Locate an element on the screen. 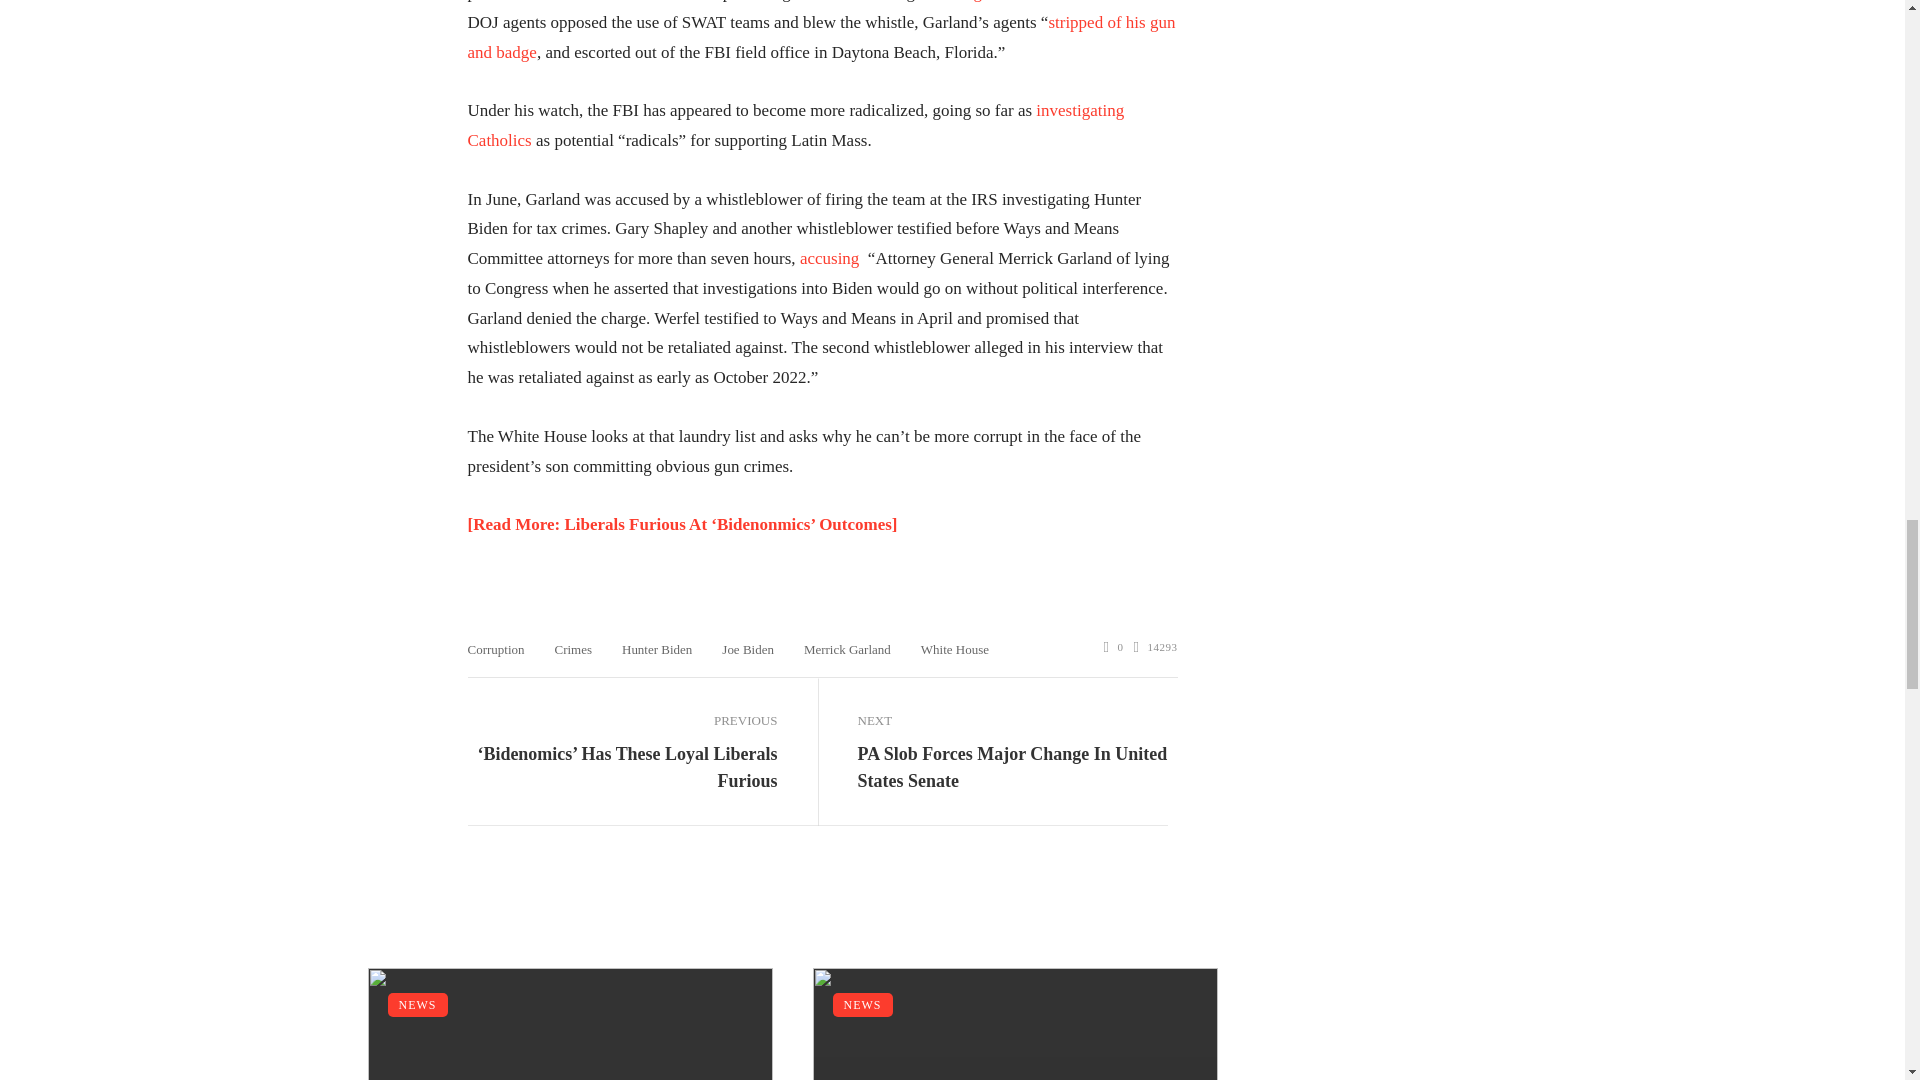 The width and height of the screenshot is (1920, 1080). investigating Catholics is located at coordinates (796, 126).